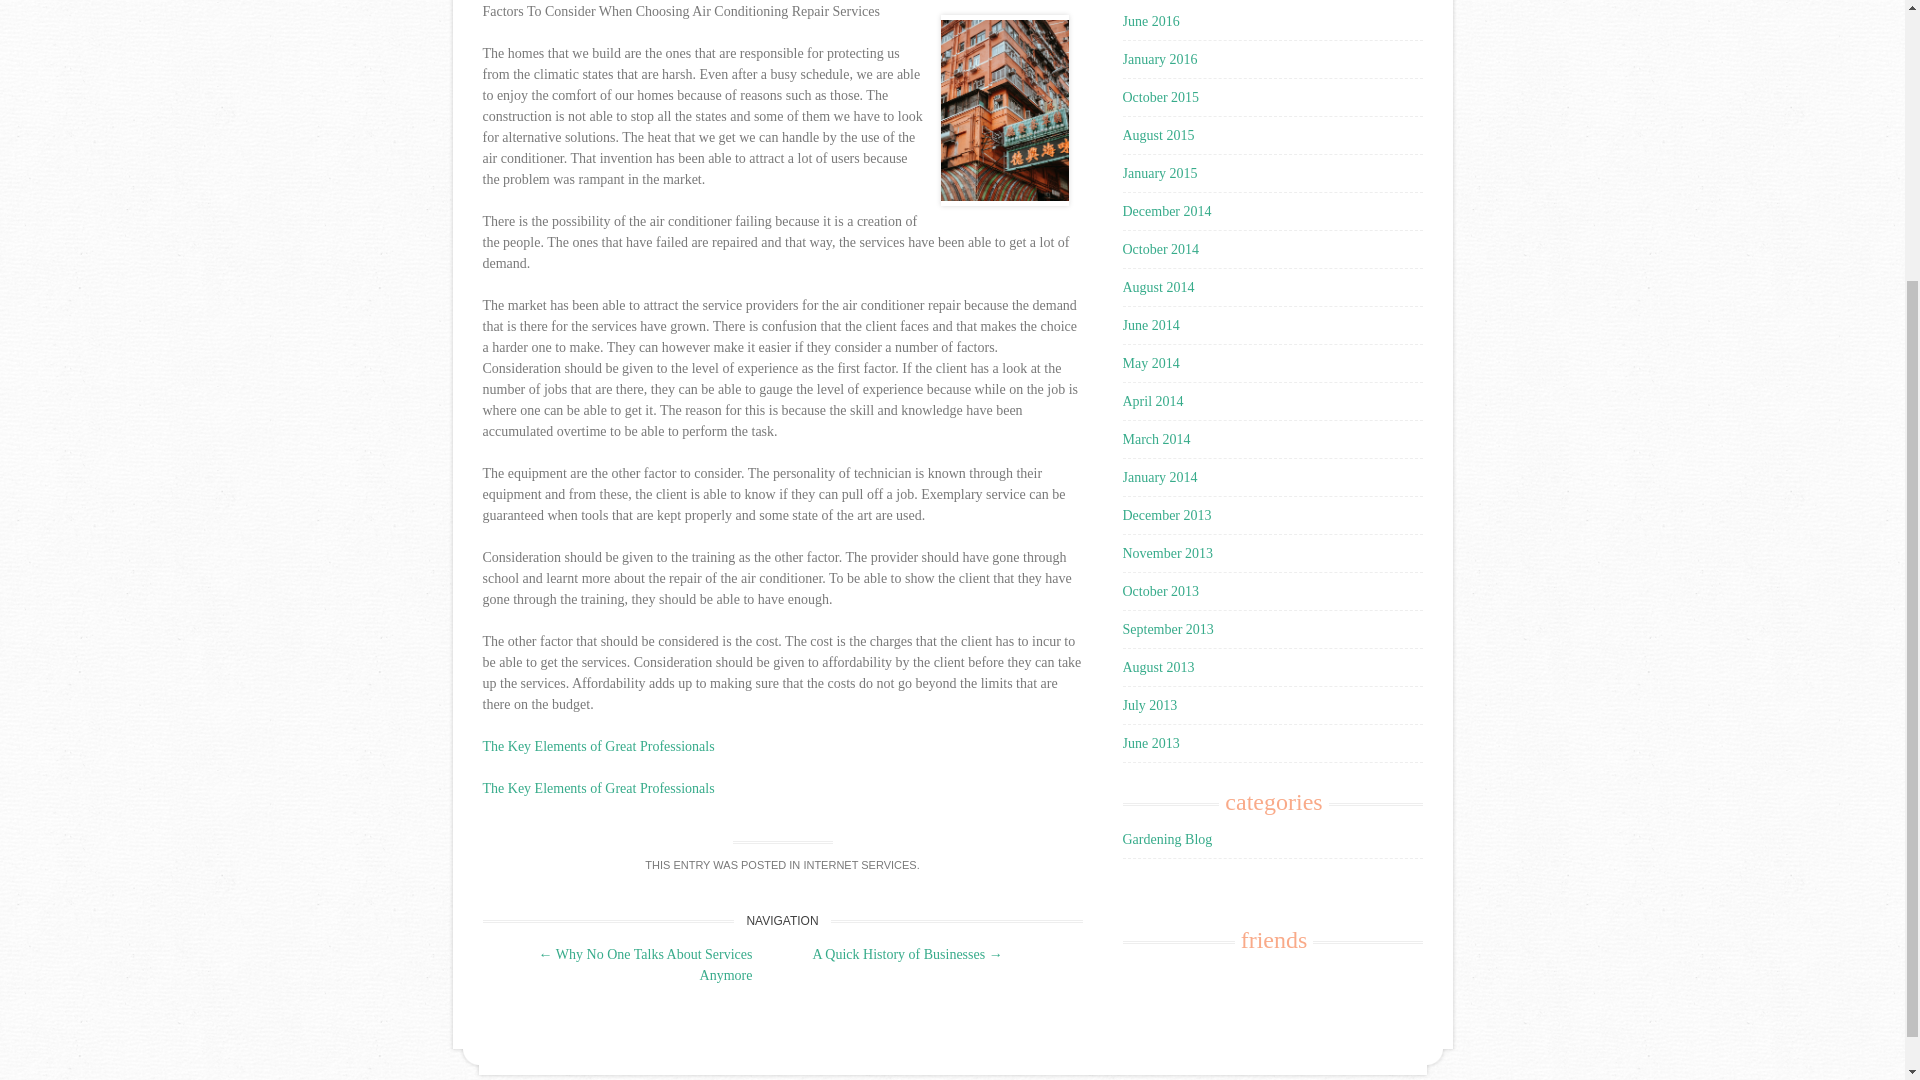  What do you see at coordinates (1166, 838) in the screenshot?
I see `Gardening Blog` at bounding box center [1166, 838].